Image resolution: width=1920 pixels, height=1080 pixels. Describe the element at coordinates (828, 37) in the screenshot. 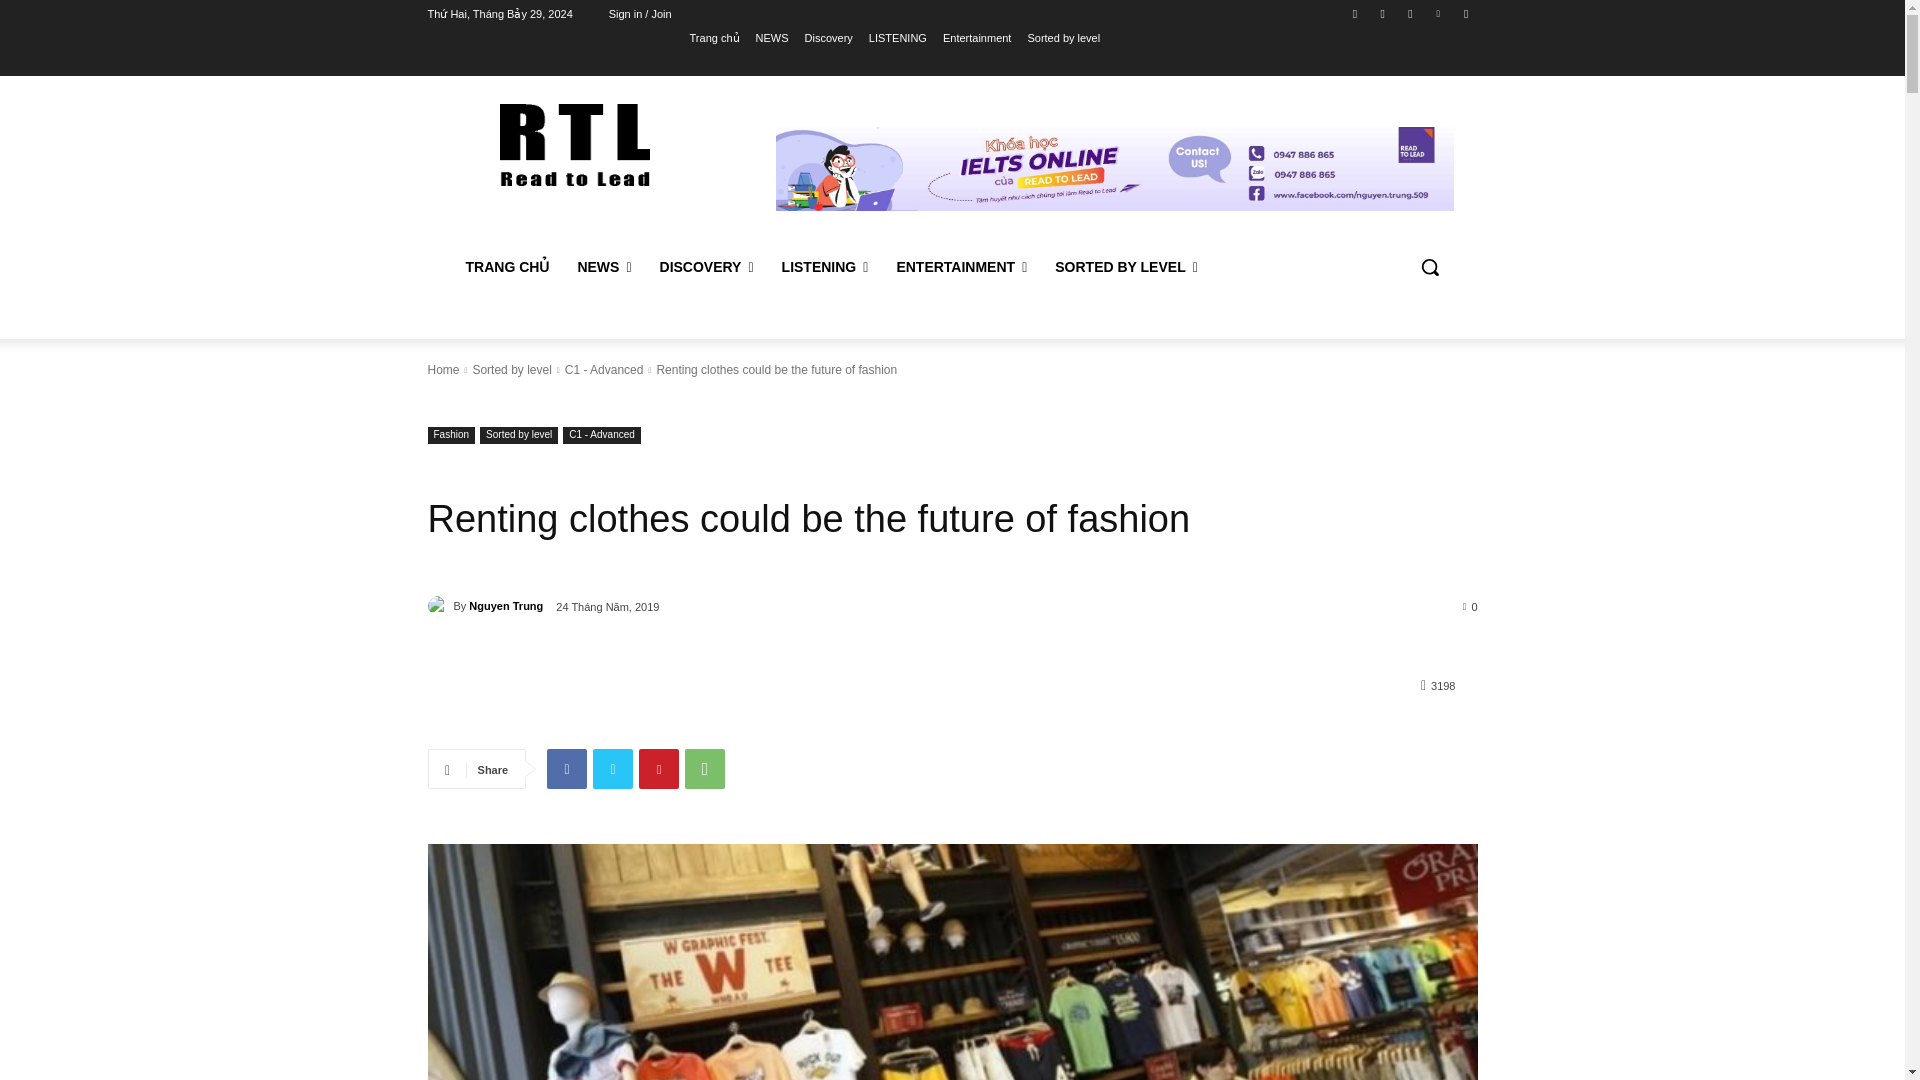

I see `Discovery` at that location.